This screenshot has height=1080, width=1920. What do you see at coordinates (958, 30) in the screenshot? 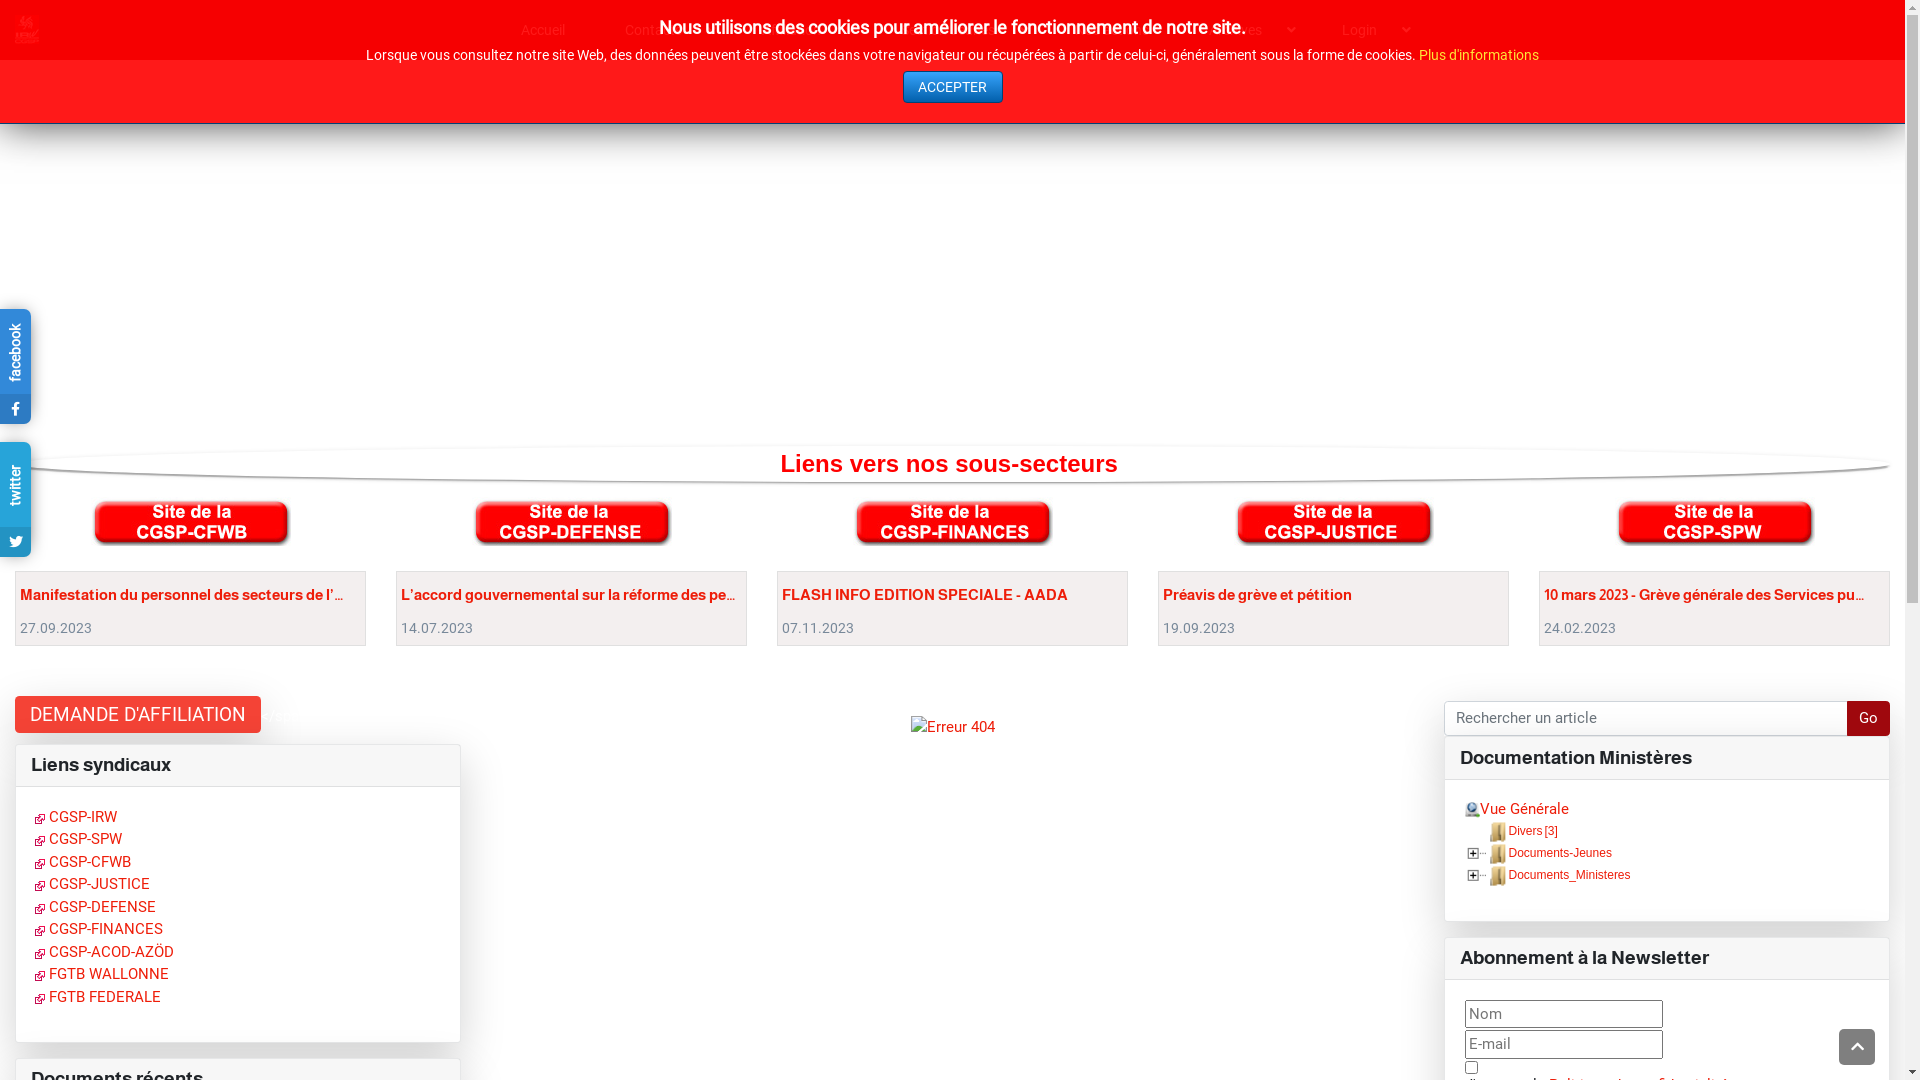
I see `Section Jeunes` at bounding box center [958, 30].